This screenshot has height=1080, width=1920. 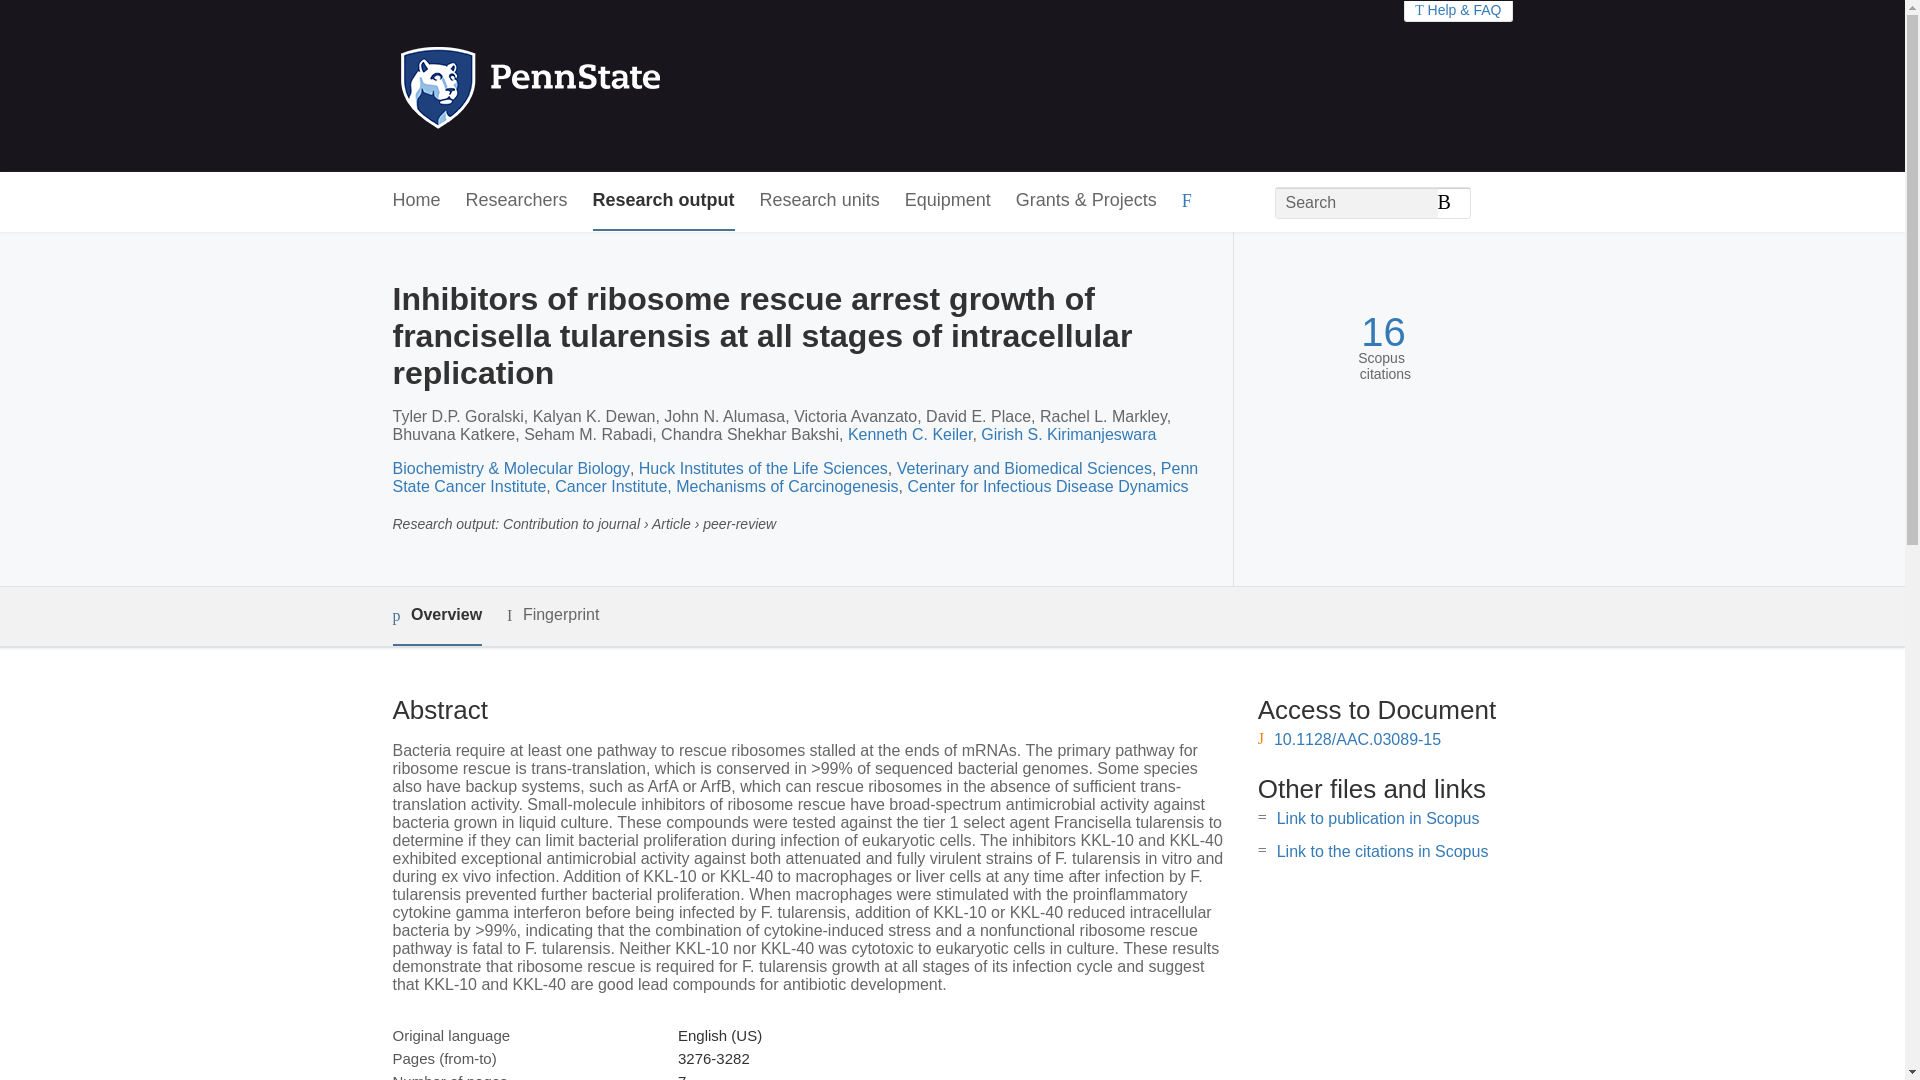 I want to click on Penn State Home, so click(x=616, y=86).